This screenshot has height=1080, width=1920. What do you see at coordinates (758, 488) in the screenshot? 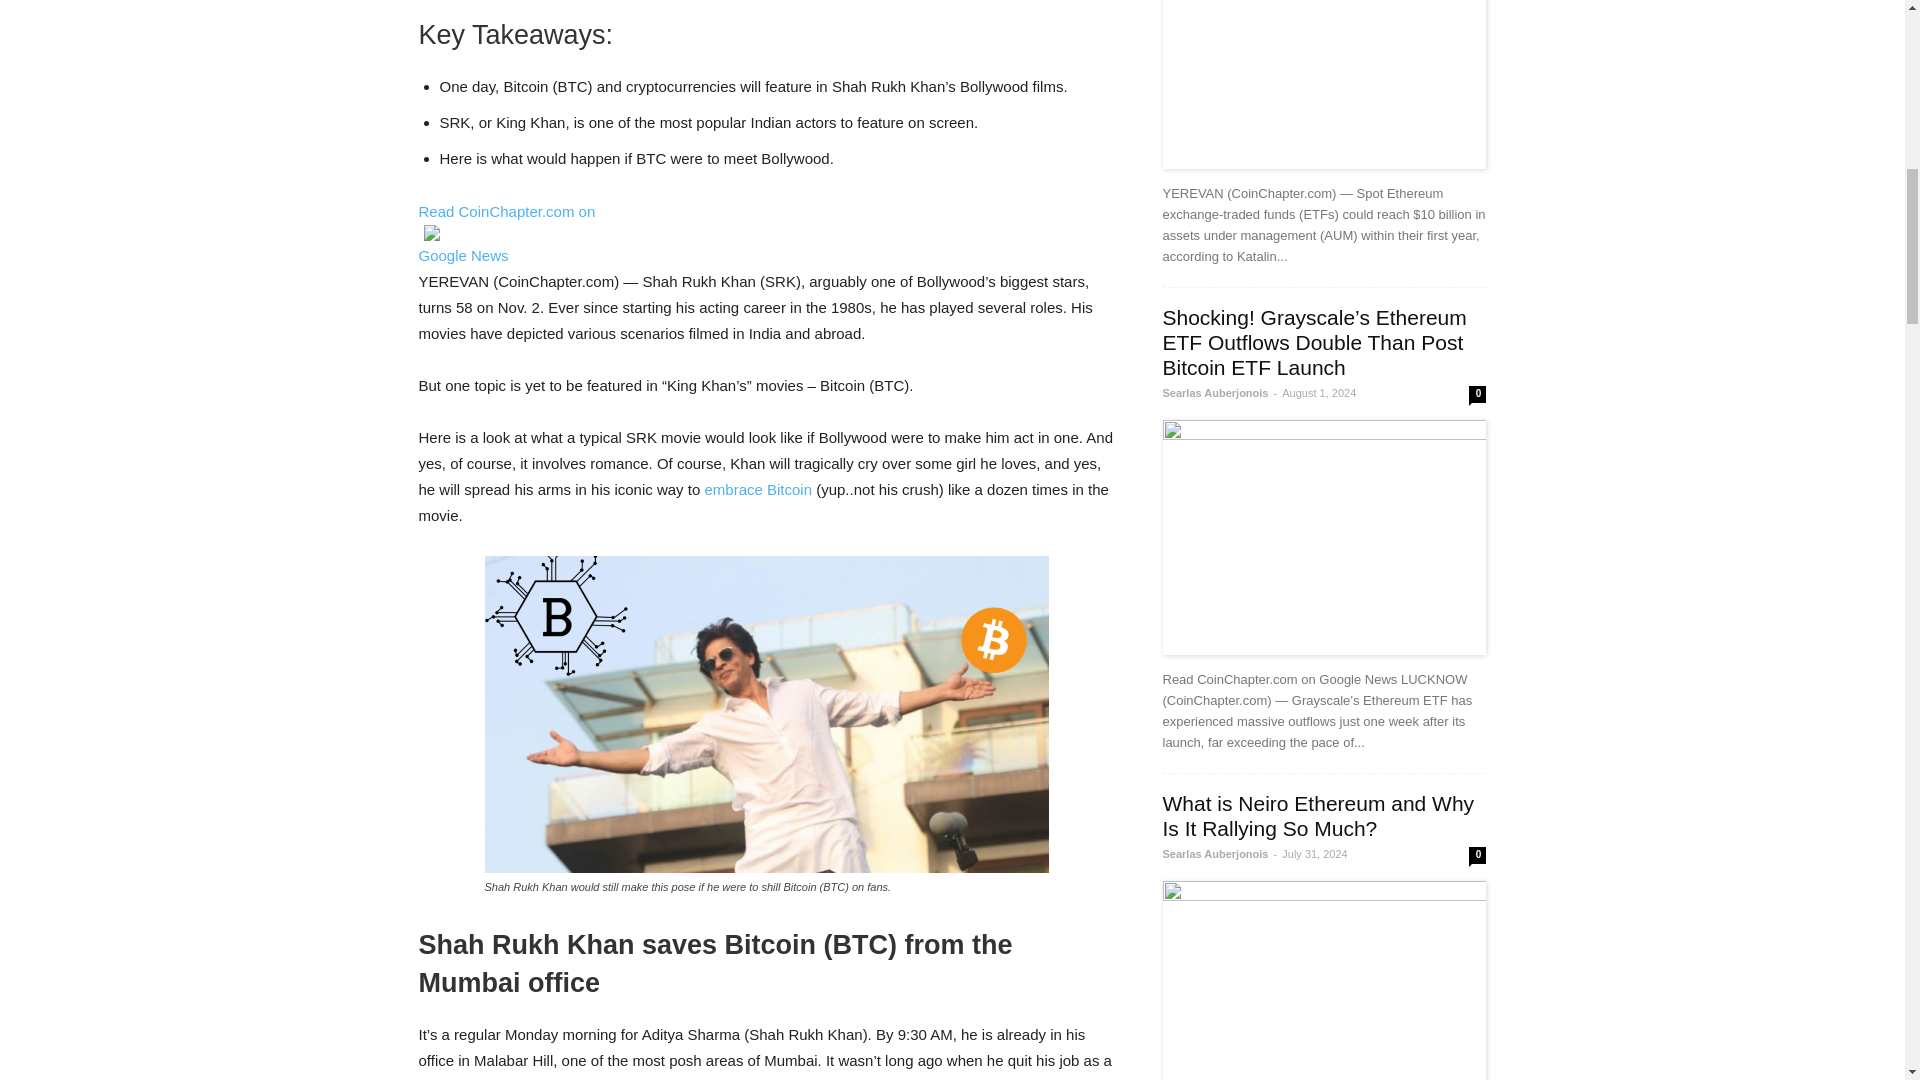
I see `embrace Bitcoin` at bounding box center [758, 488].